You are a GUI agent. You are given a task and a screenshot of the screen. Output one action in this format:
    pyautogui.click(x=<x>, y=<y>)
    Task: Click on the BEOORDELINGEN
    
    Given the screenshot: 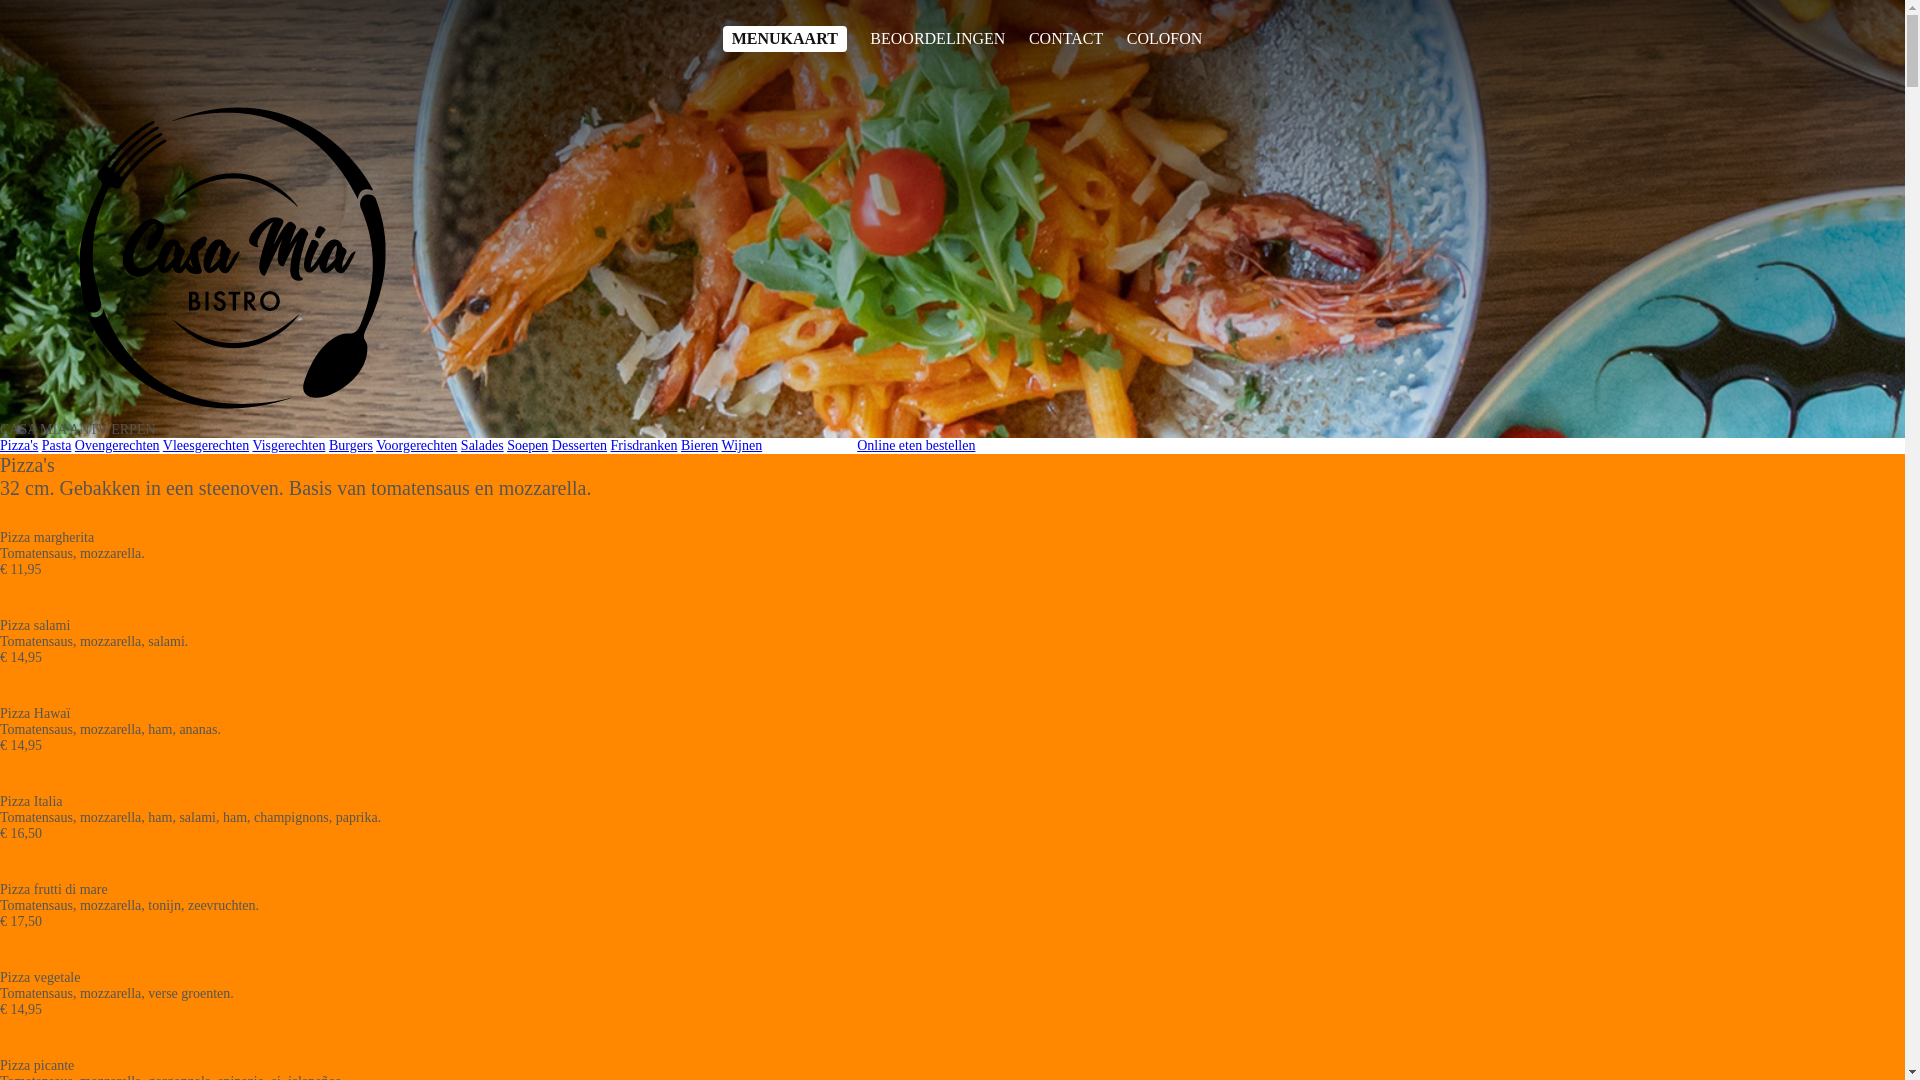 What is the action you would take?
    pyautogui.click(x=938, y=39)
    